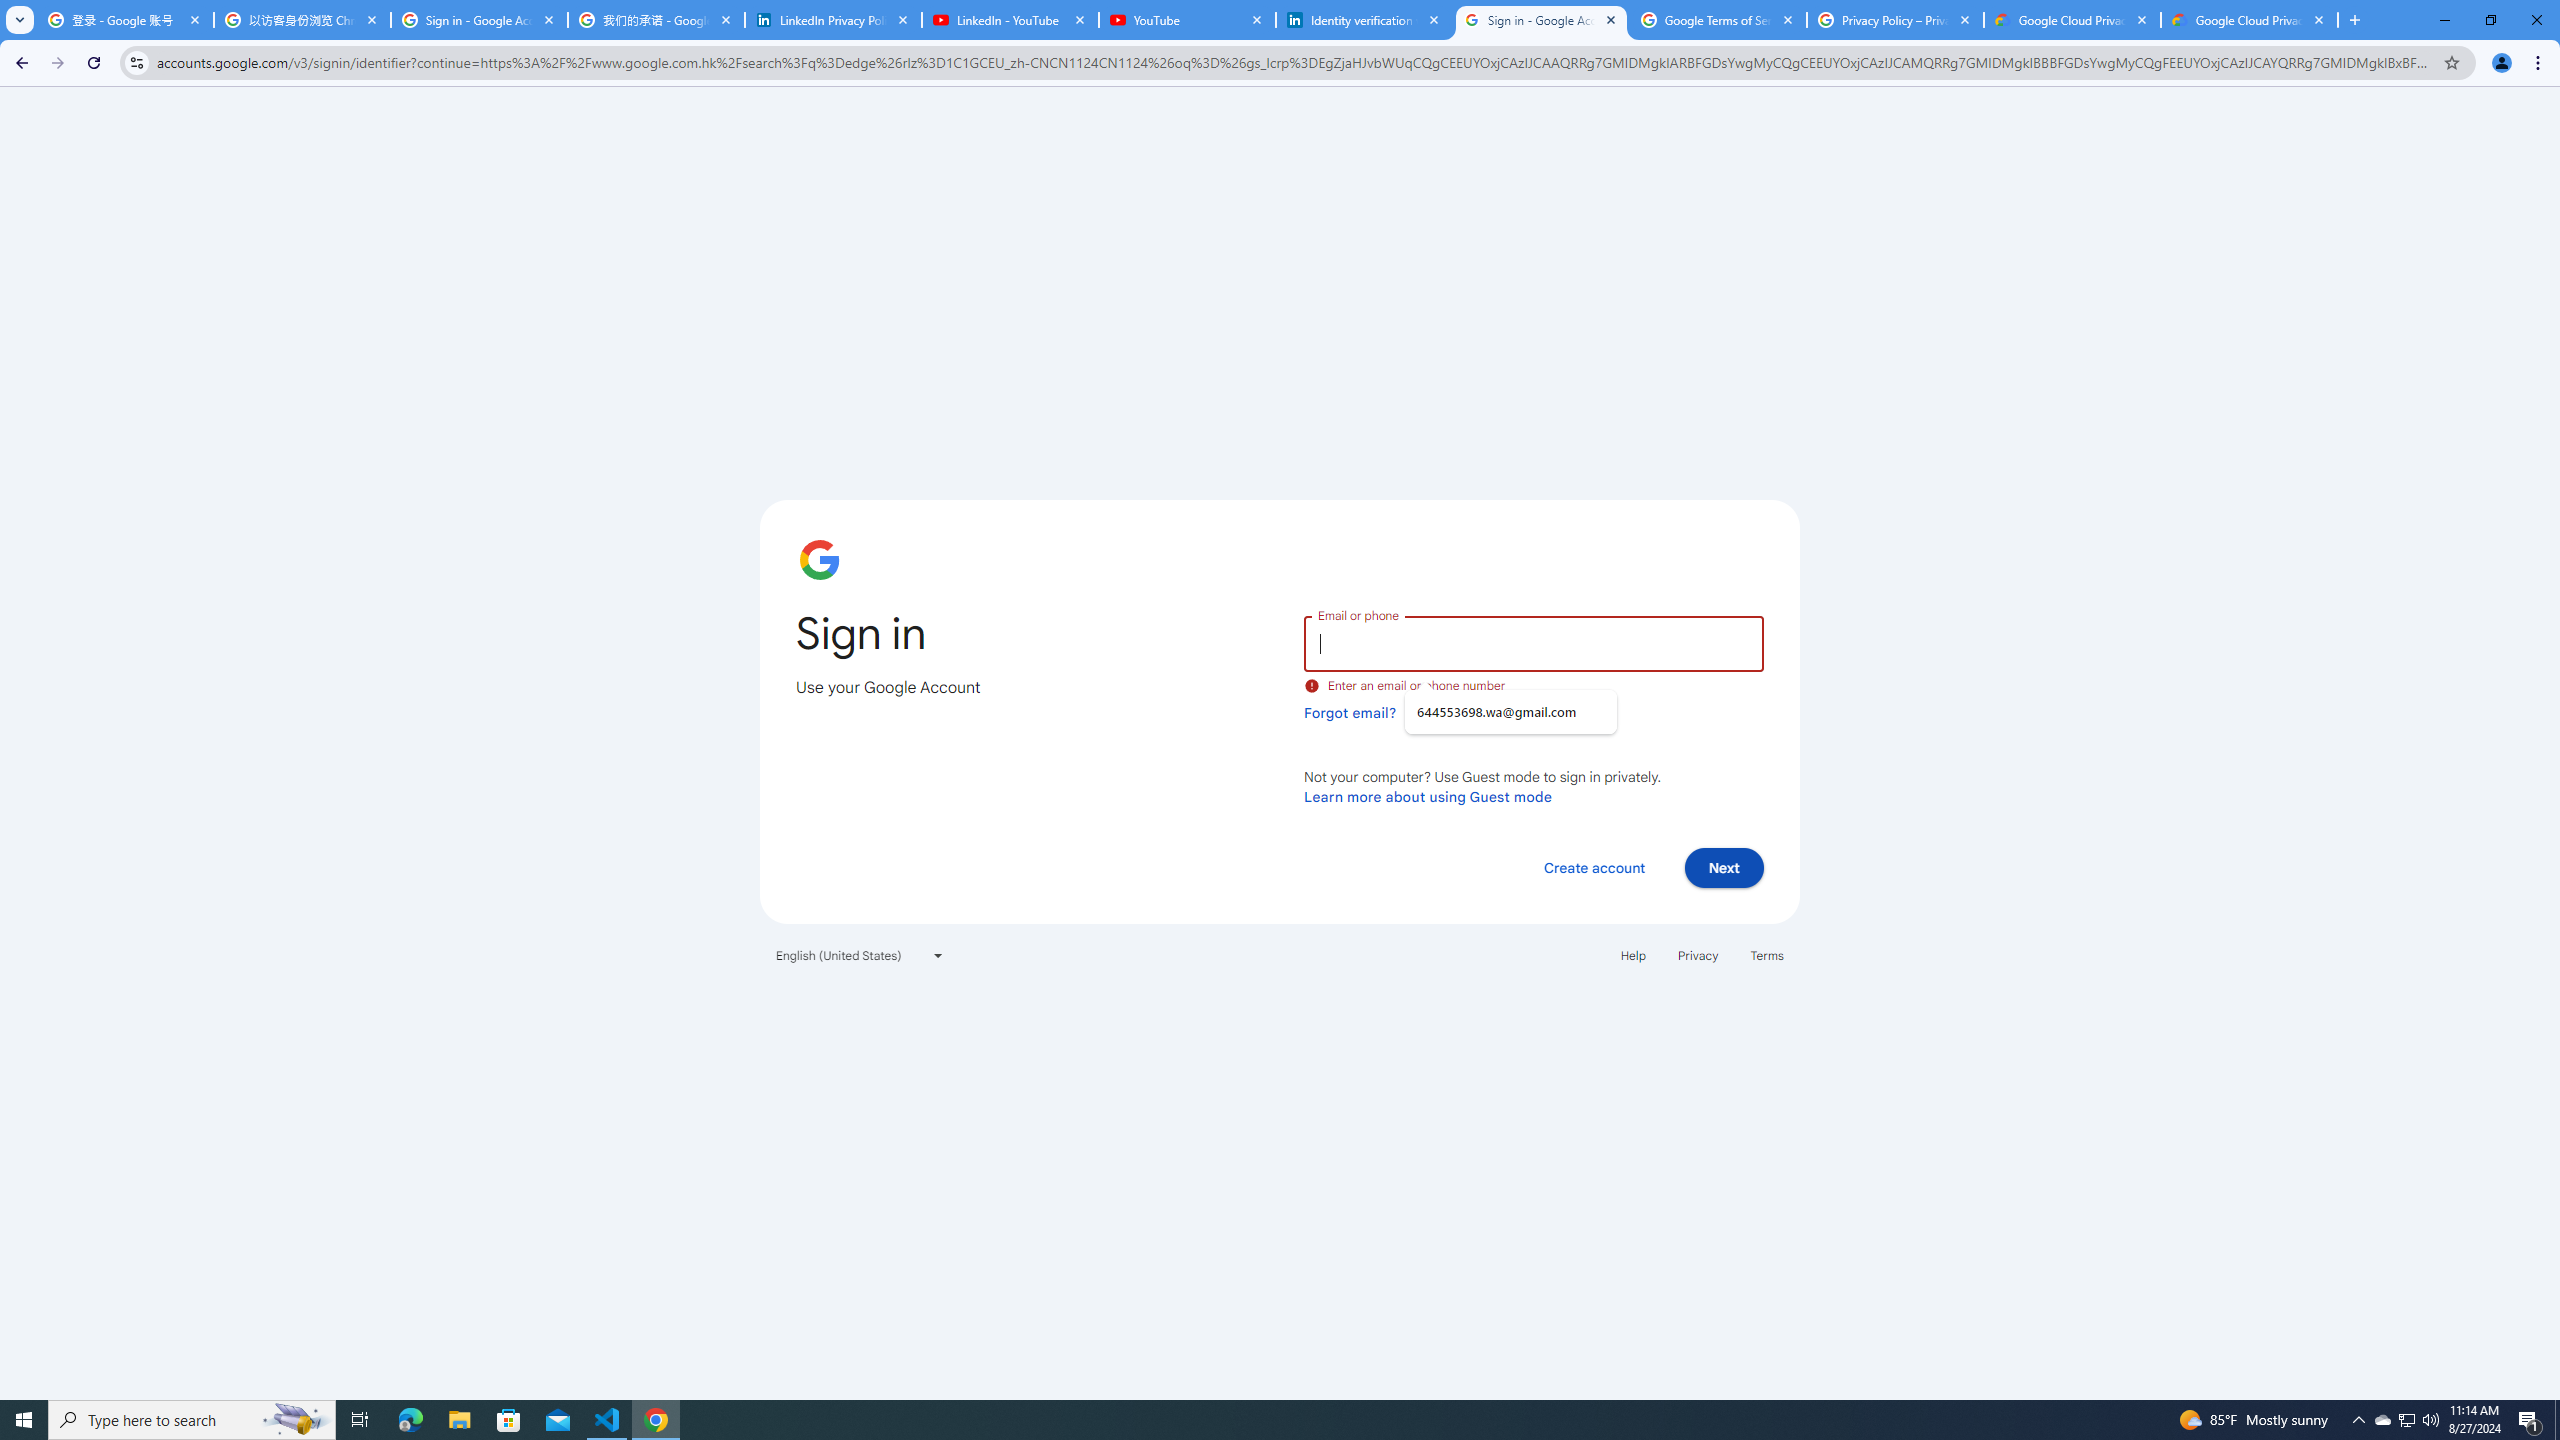  What do you see at coordinates (1010, 20) in the screenshot?
I see `LinkedIn - YouTube` at bounding box center [1010, 20].